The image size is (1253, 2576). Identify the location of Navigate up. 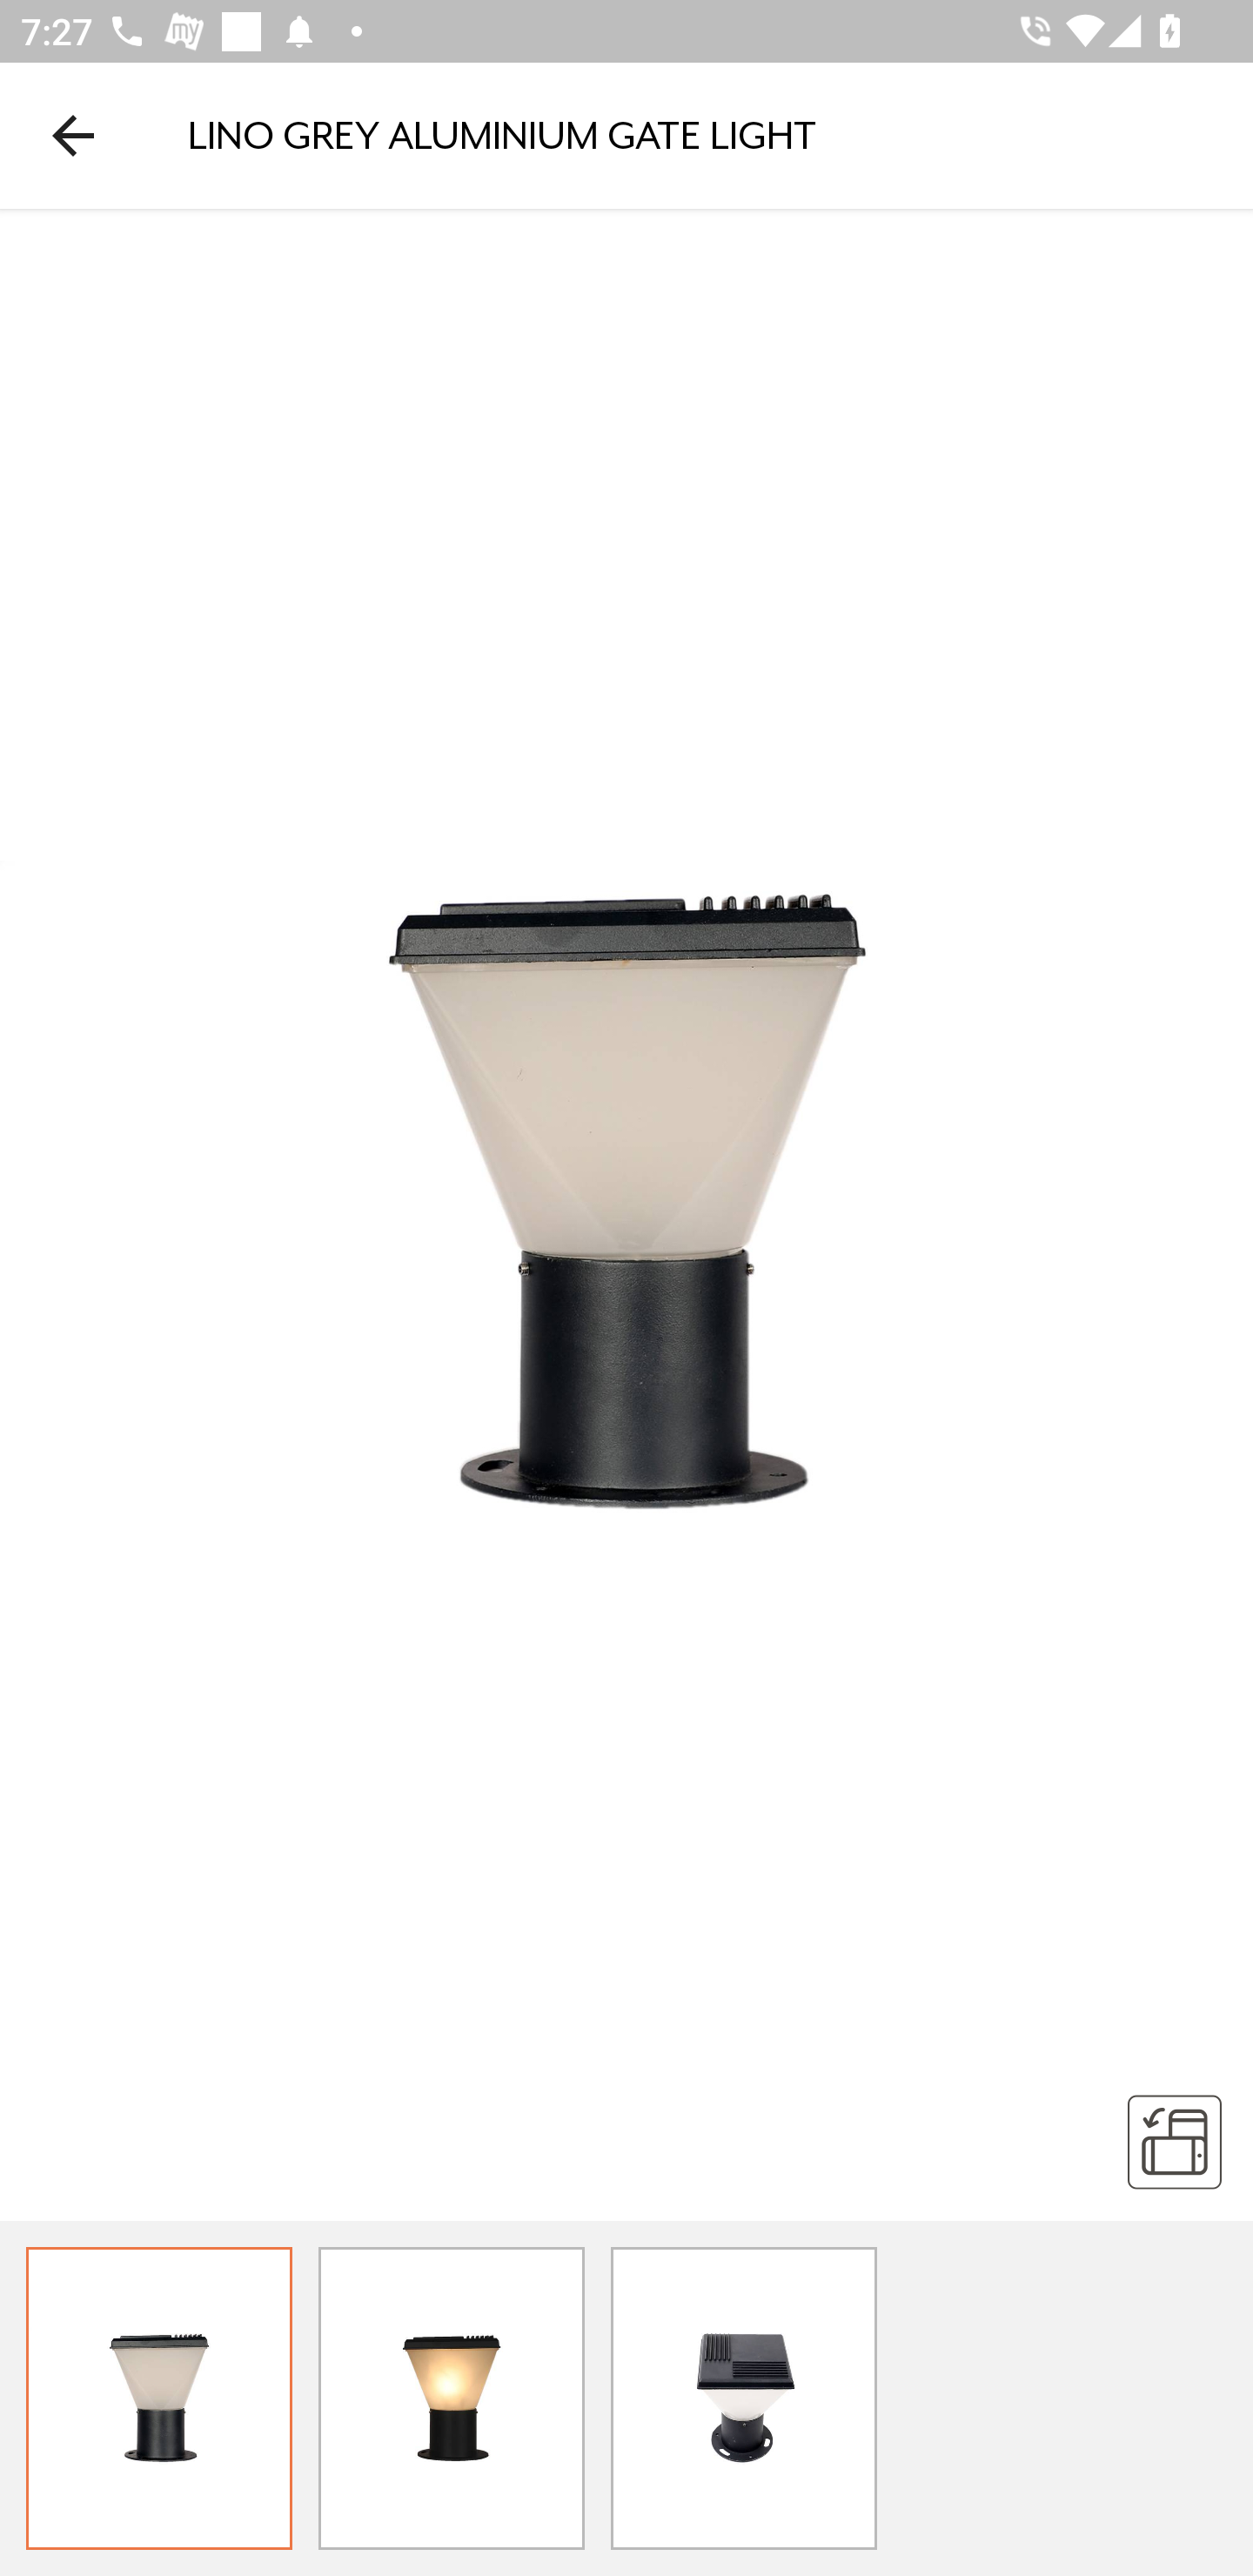
(73, 135).